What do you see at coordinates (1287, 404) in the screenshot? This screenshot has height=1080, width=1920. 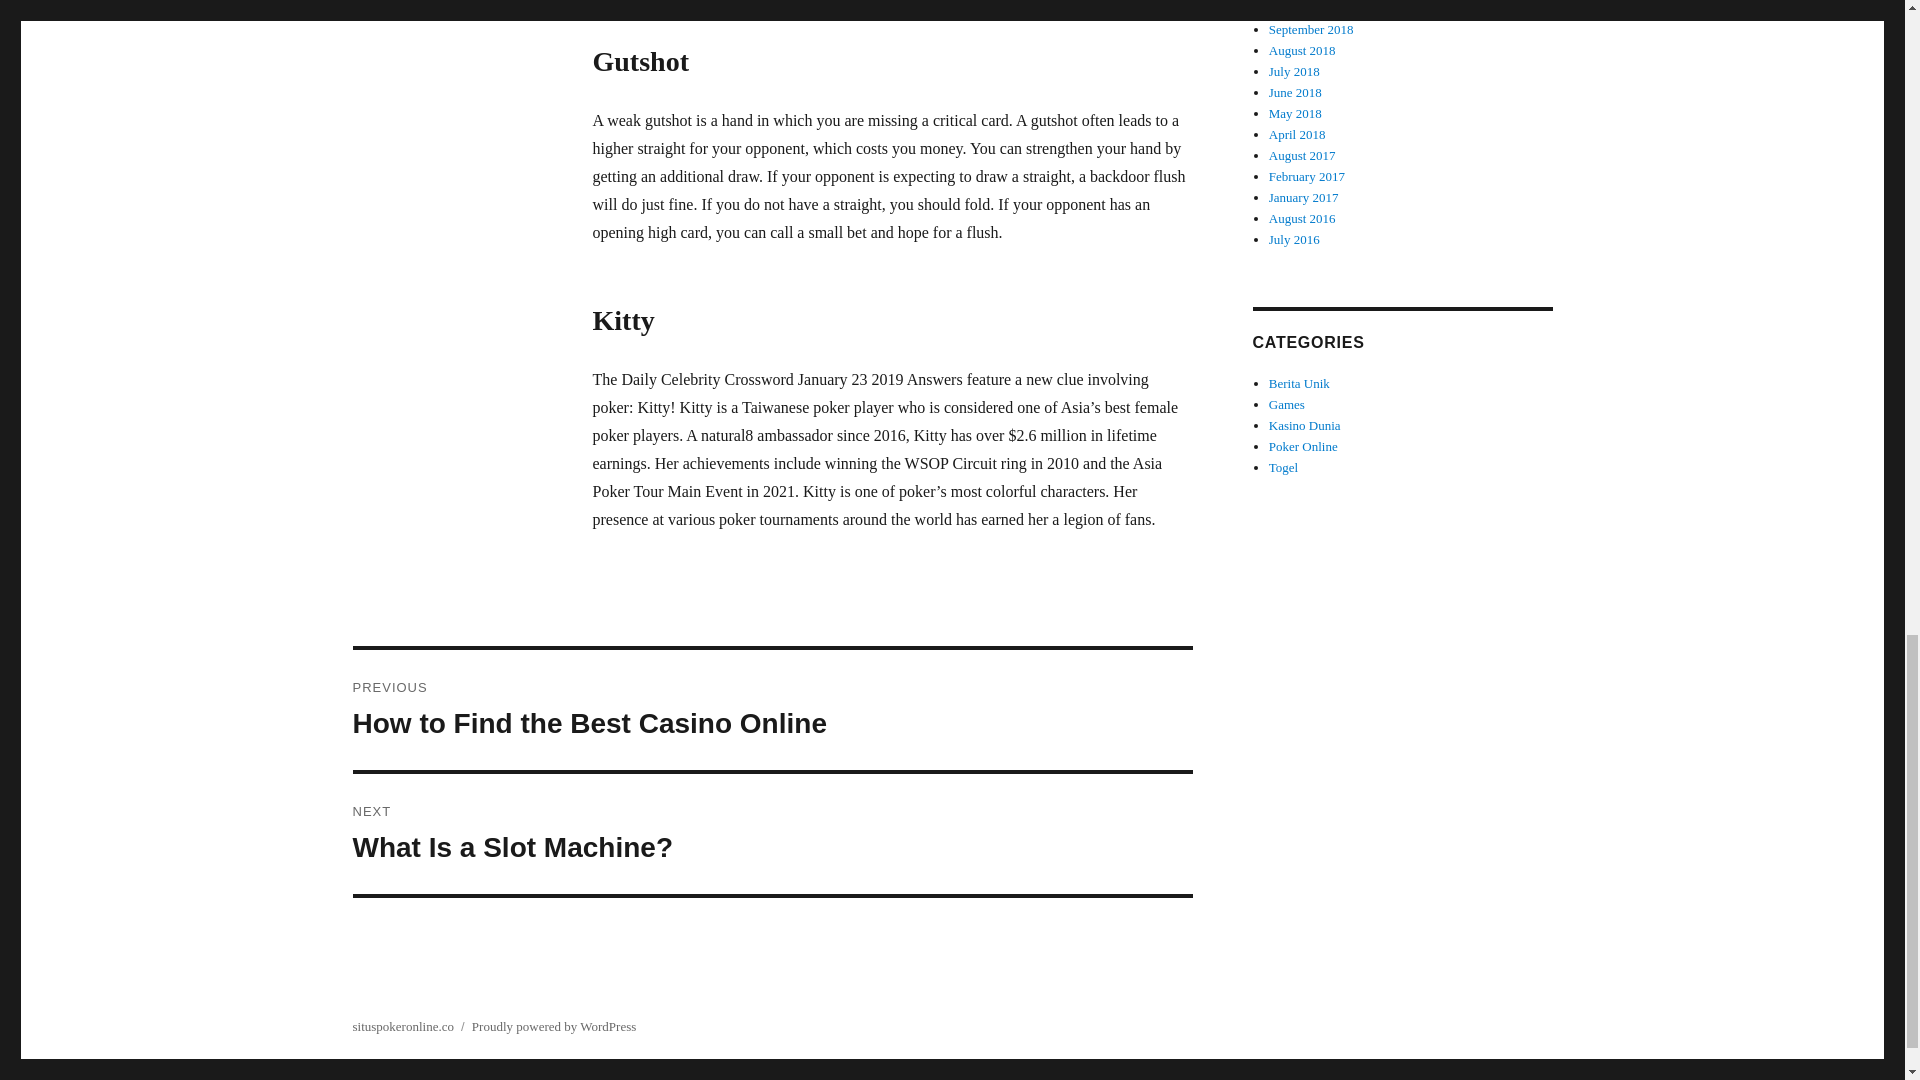 I see `Games` at bounding box center [1287, 404].